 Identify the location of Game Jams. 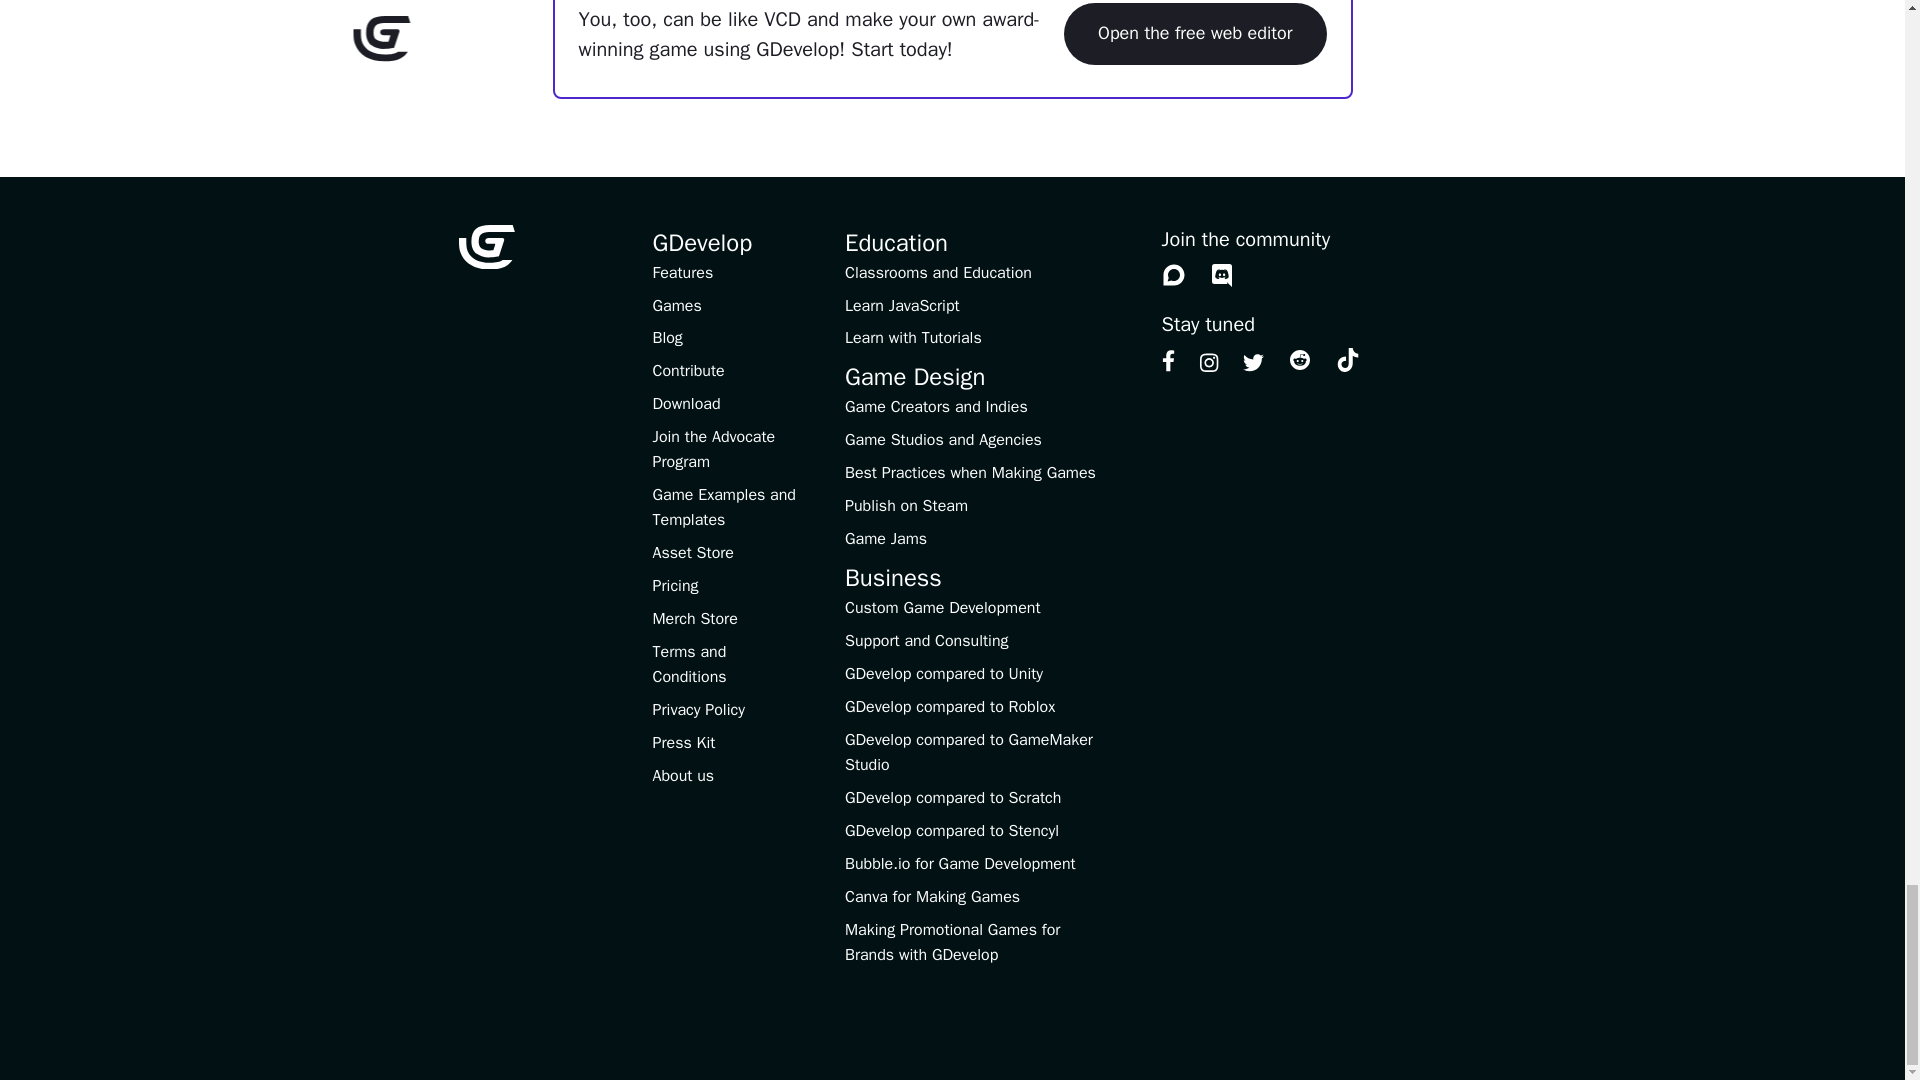
(886, 538).